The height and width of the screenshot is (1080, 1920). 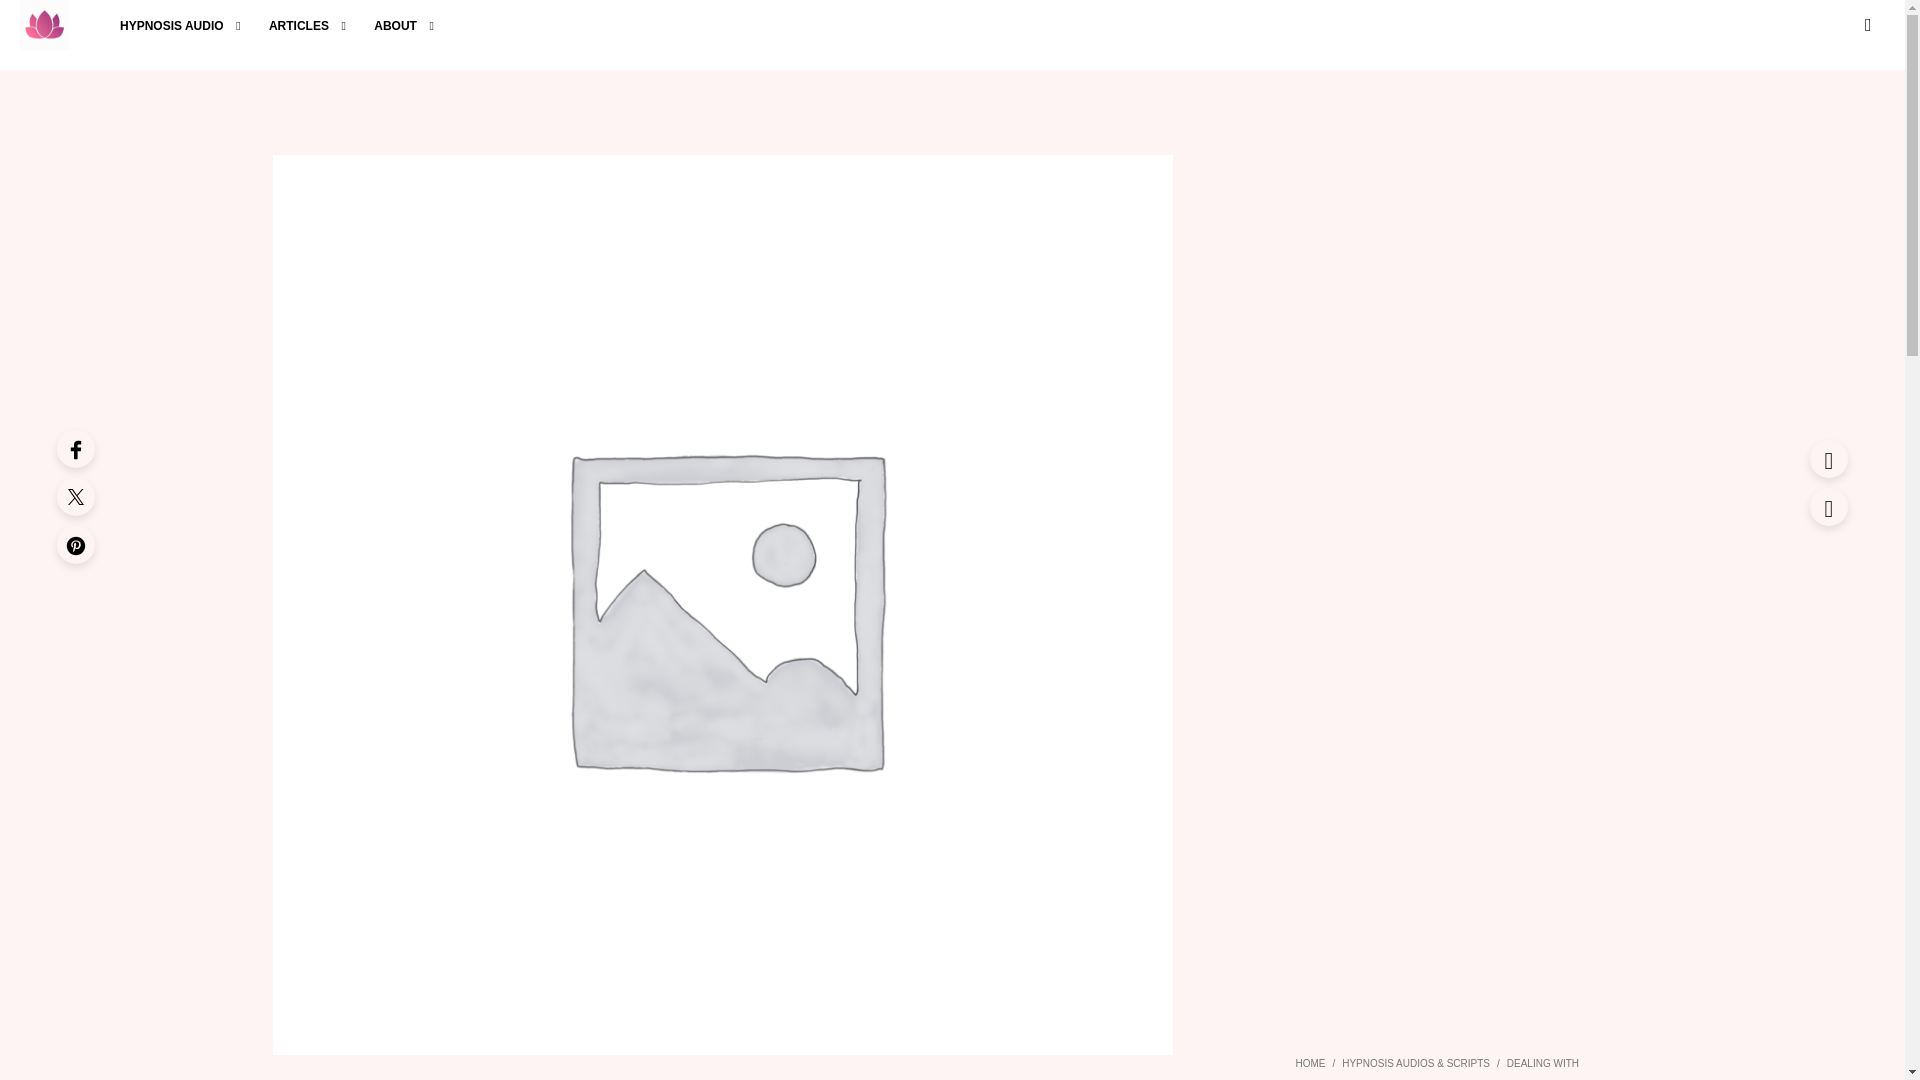 What do you see at coordinates (172, 26) in the screenshot?
I see `HYPNOSIS AUDIO` at bounding box center [172, 26].